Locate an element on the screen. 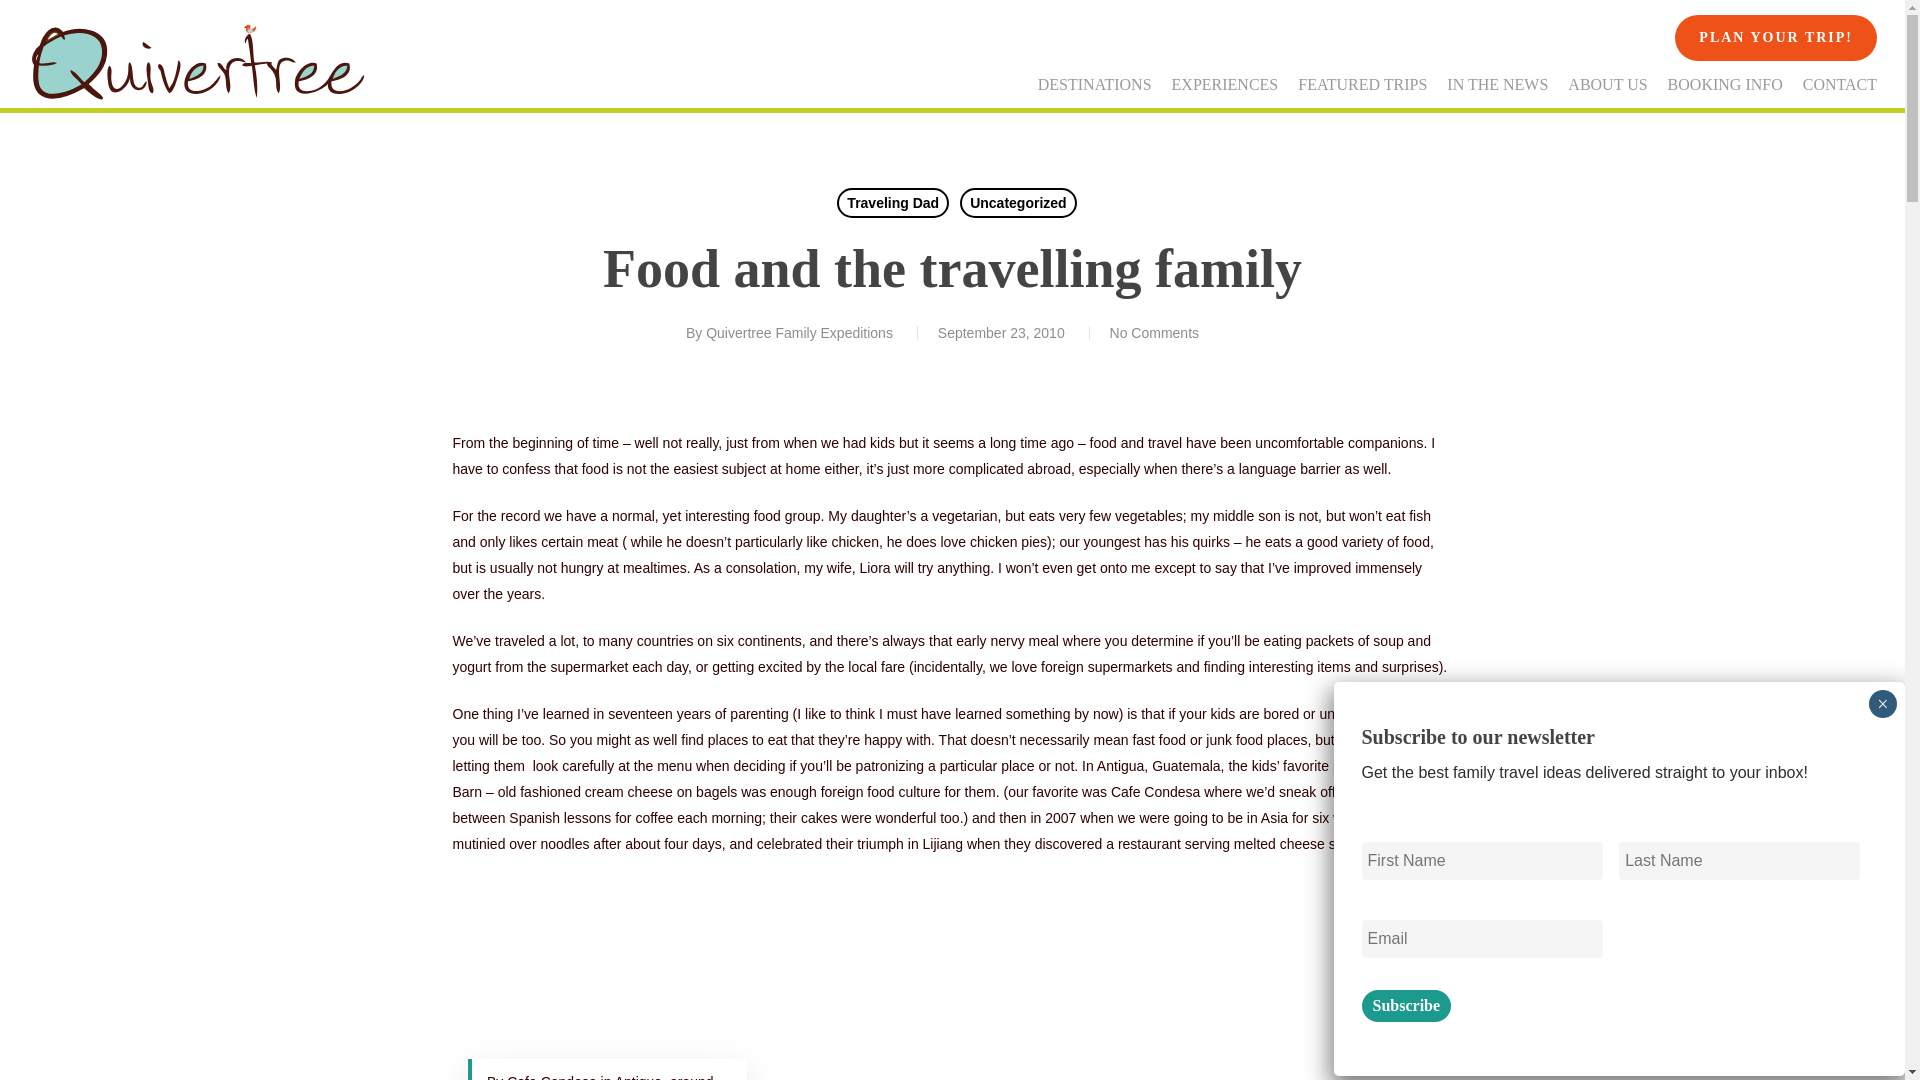  PLAN YOUR TRIP! is located at coordinates (1776, 38).